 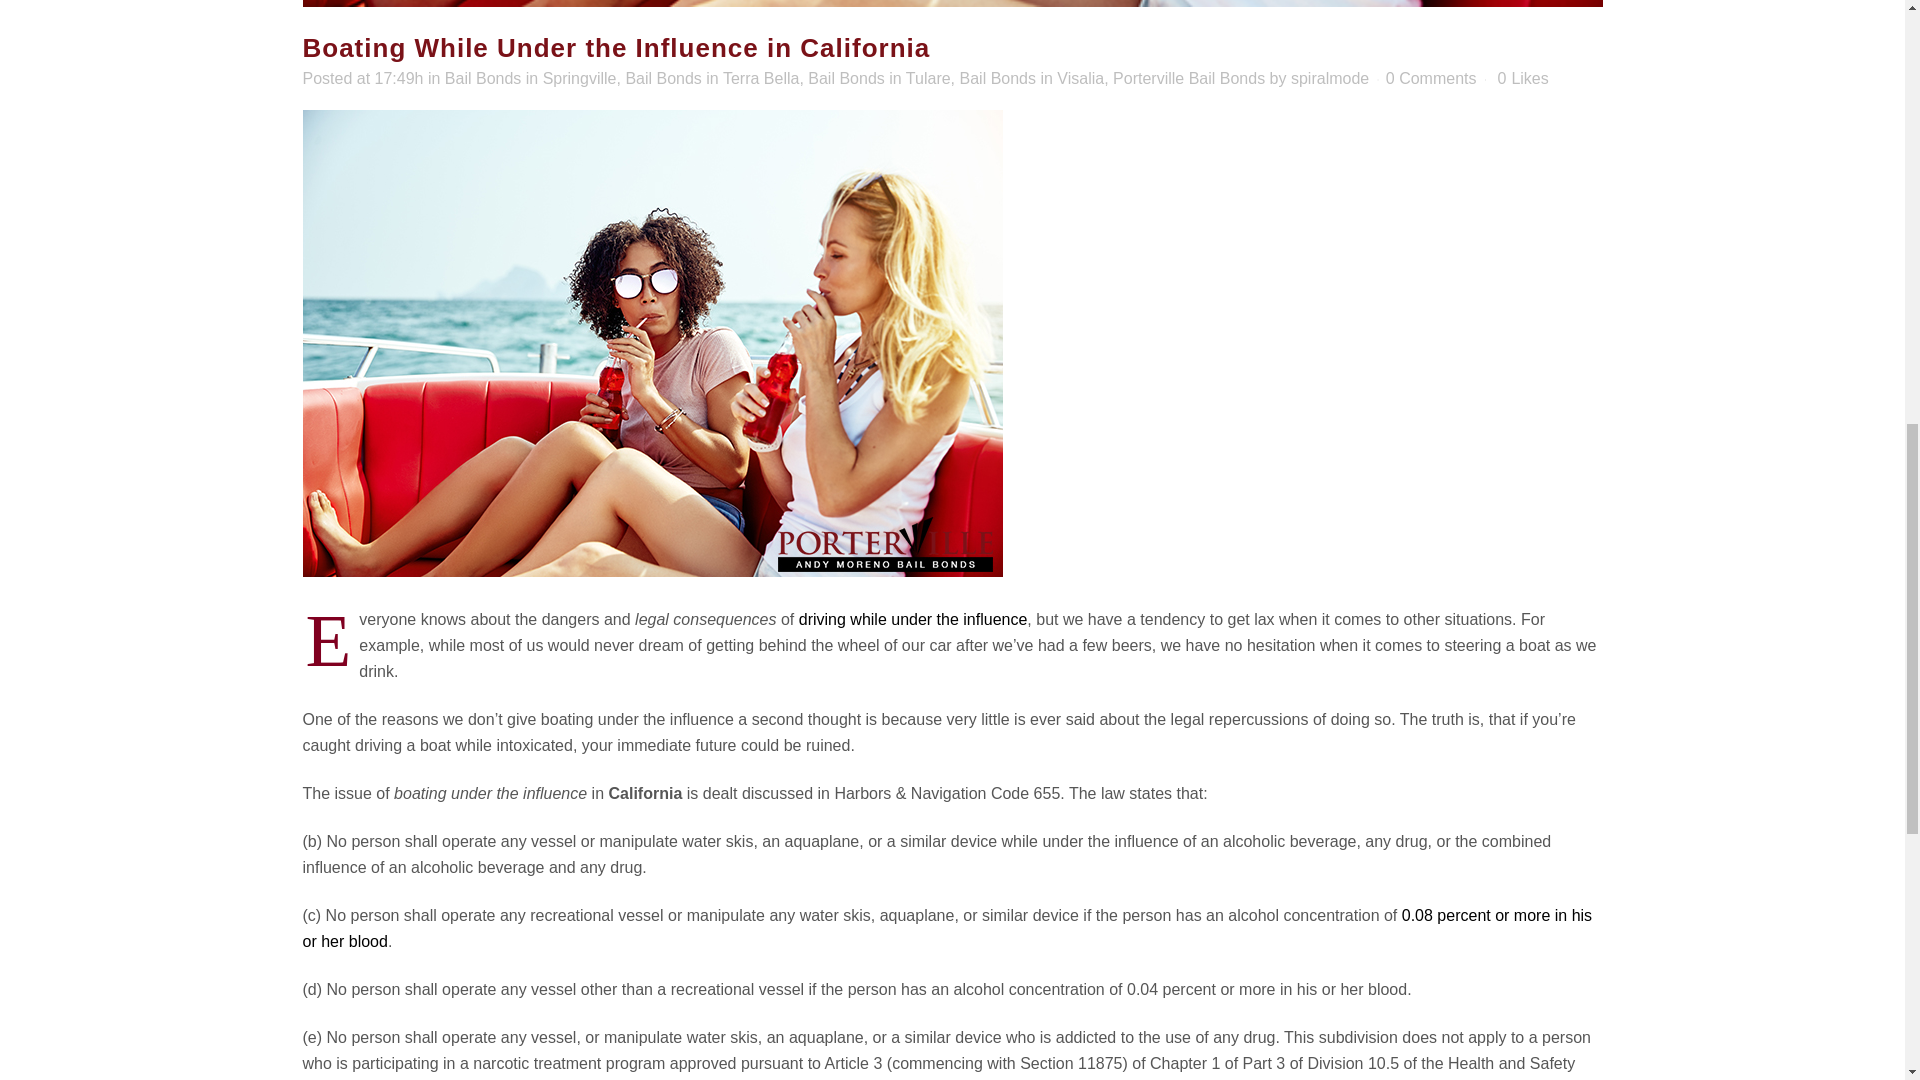 I want to click on driving while under the influence, so click(x=912, y=619).